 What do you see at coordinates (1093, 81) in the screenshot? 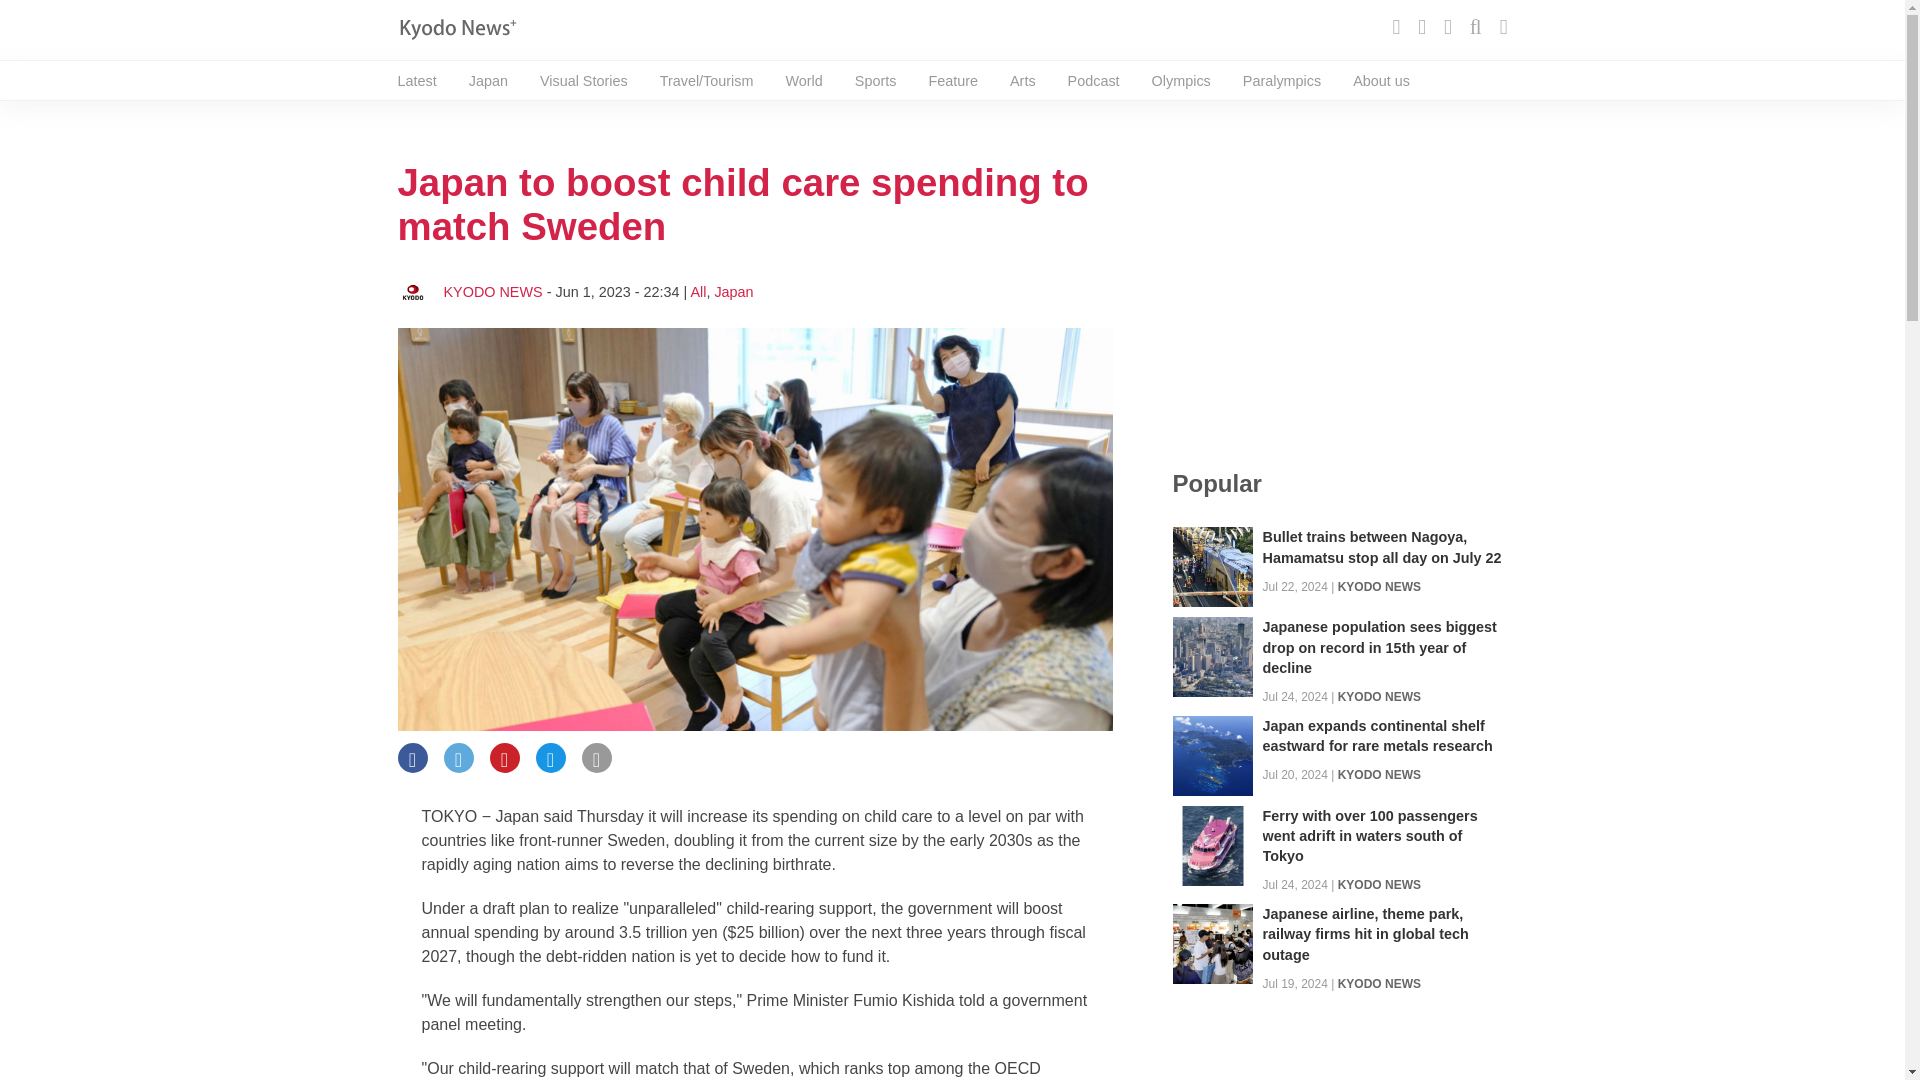
I see `Podcast` at bounding box center [1093, 81].